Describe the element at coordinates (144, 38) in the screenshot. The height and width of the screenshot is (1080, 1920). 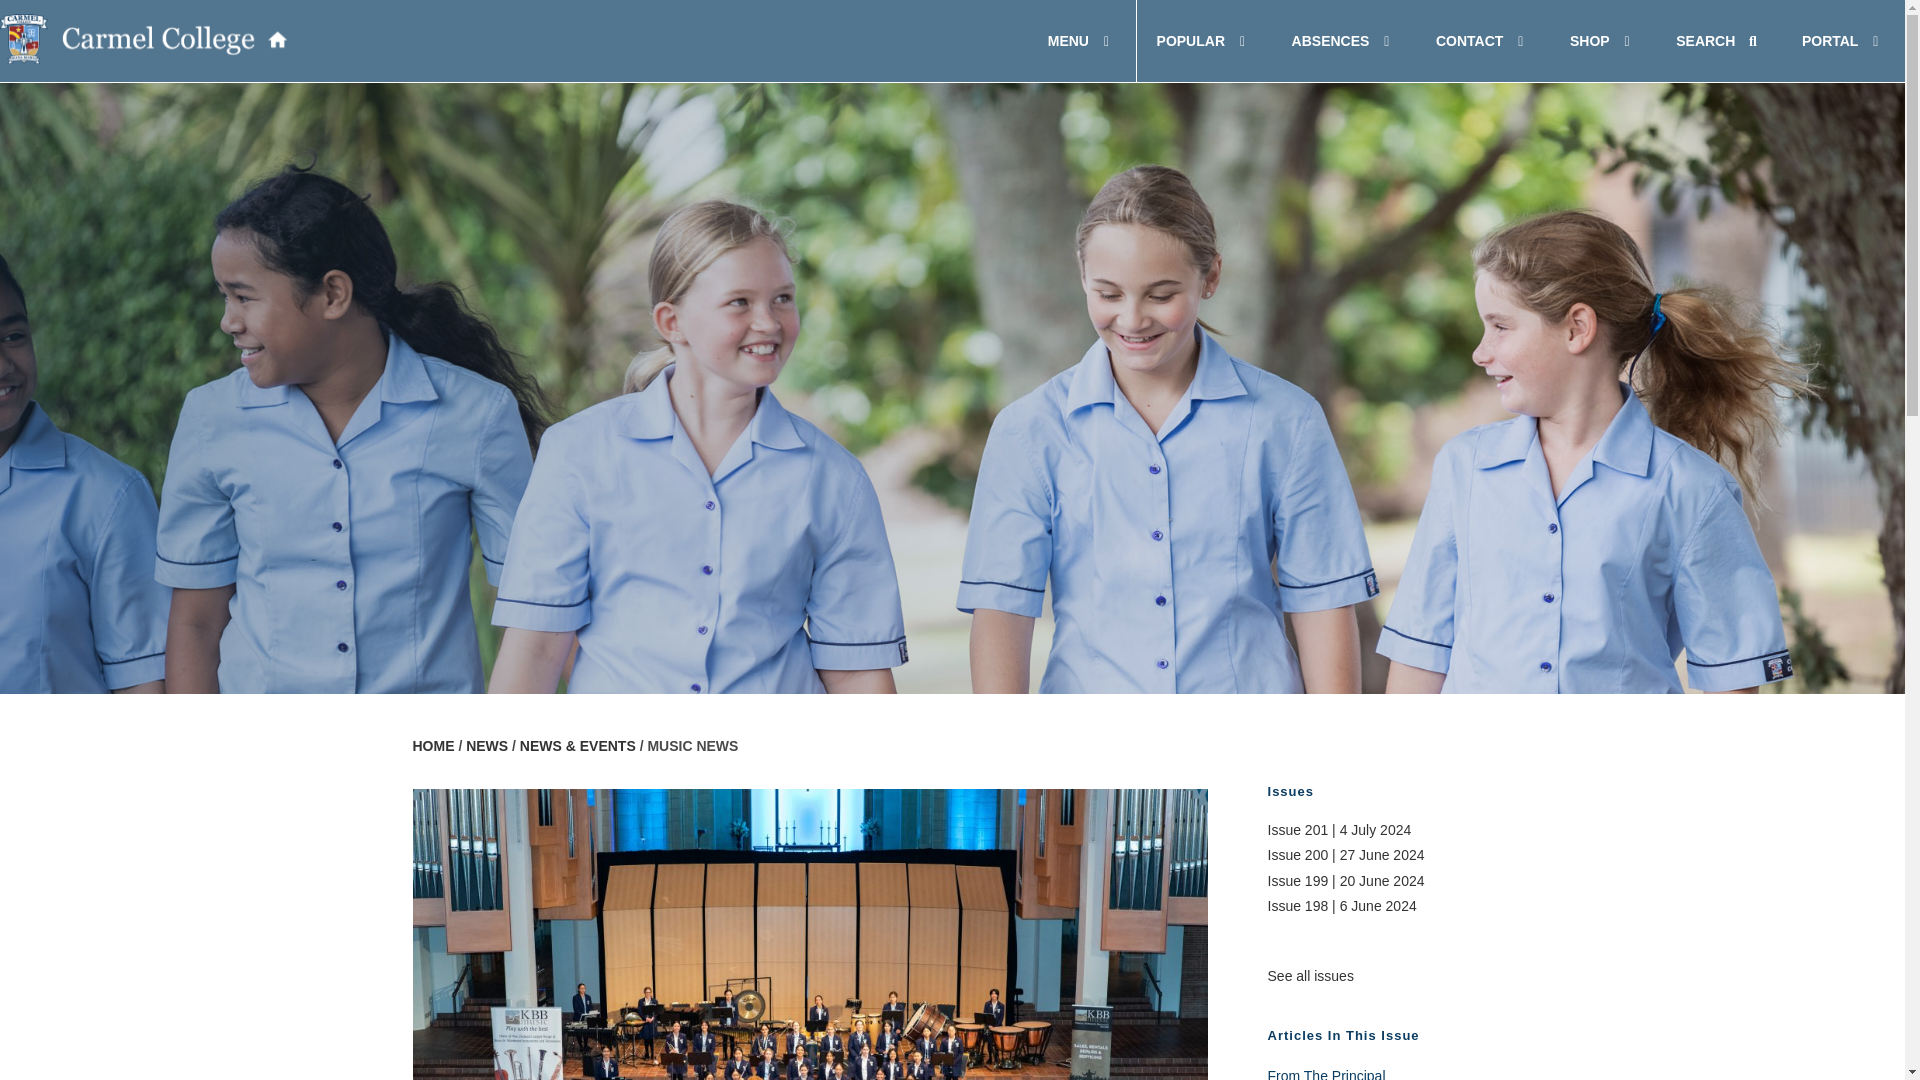
I see `MENU` at that location.